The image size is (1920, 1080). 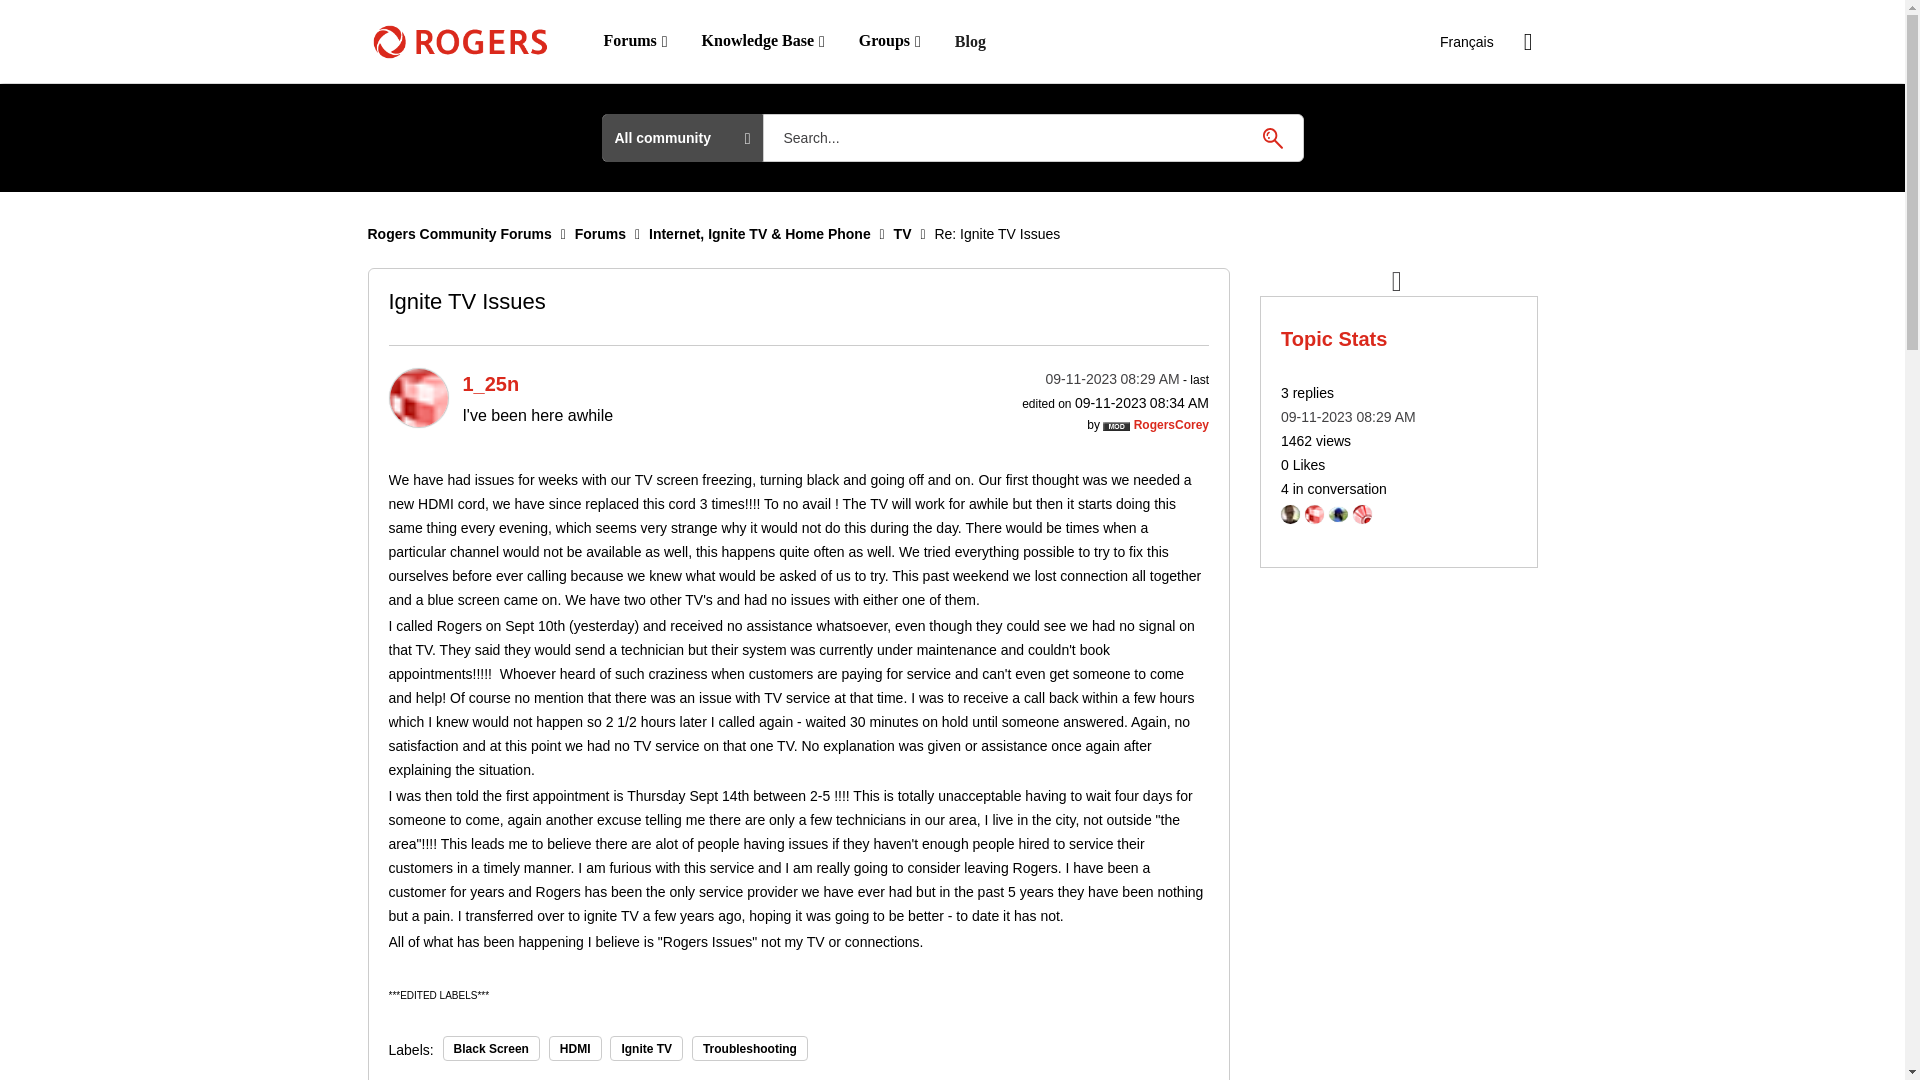 I want to click on Search, so click(x=1032, y=138).